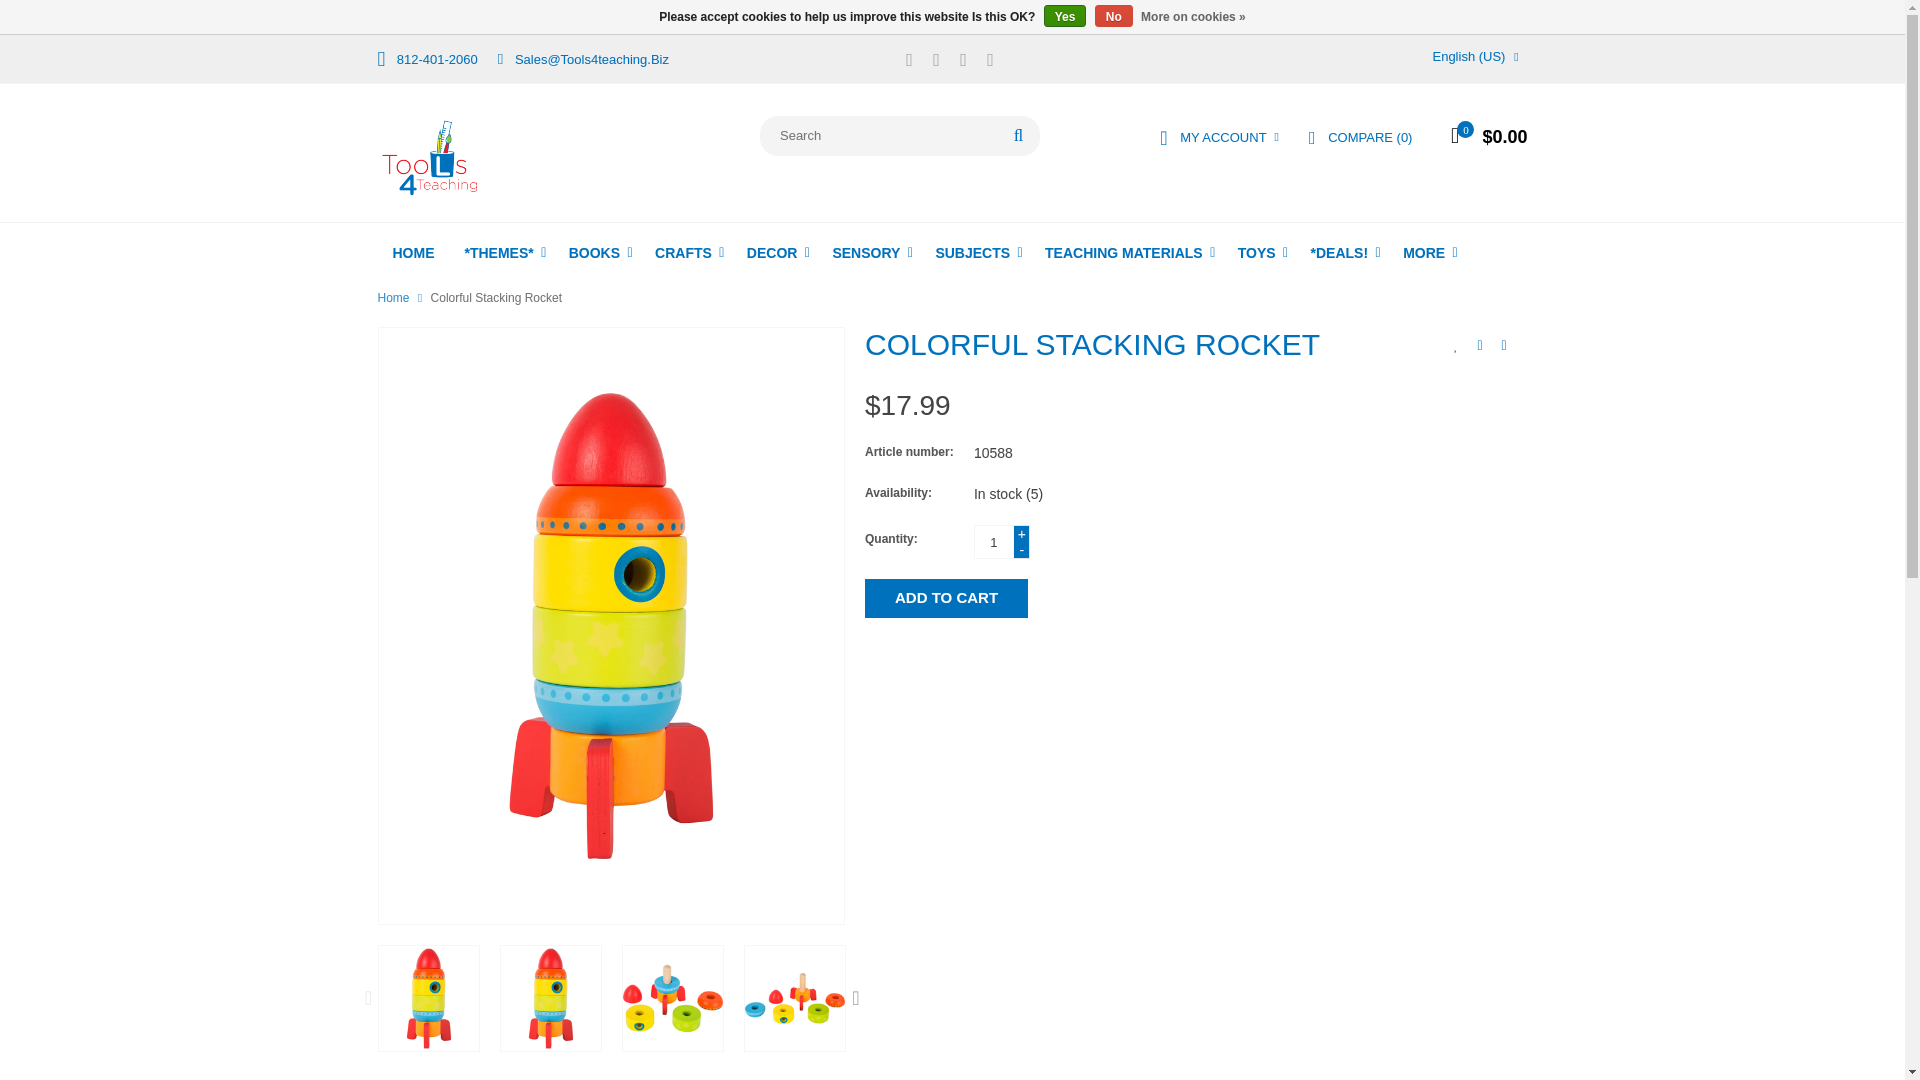 The width and height of the screenshot is (1920, 1080). What do you see at coordinates (993, 542) in the screenshot?
I see `1` at bounding box center [993, 542].